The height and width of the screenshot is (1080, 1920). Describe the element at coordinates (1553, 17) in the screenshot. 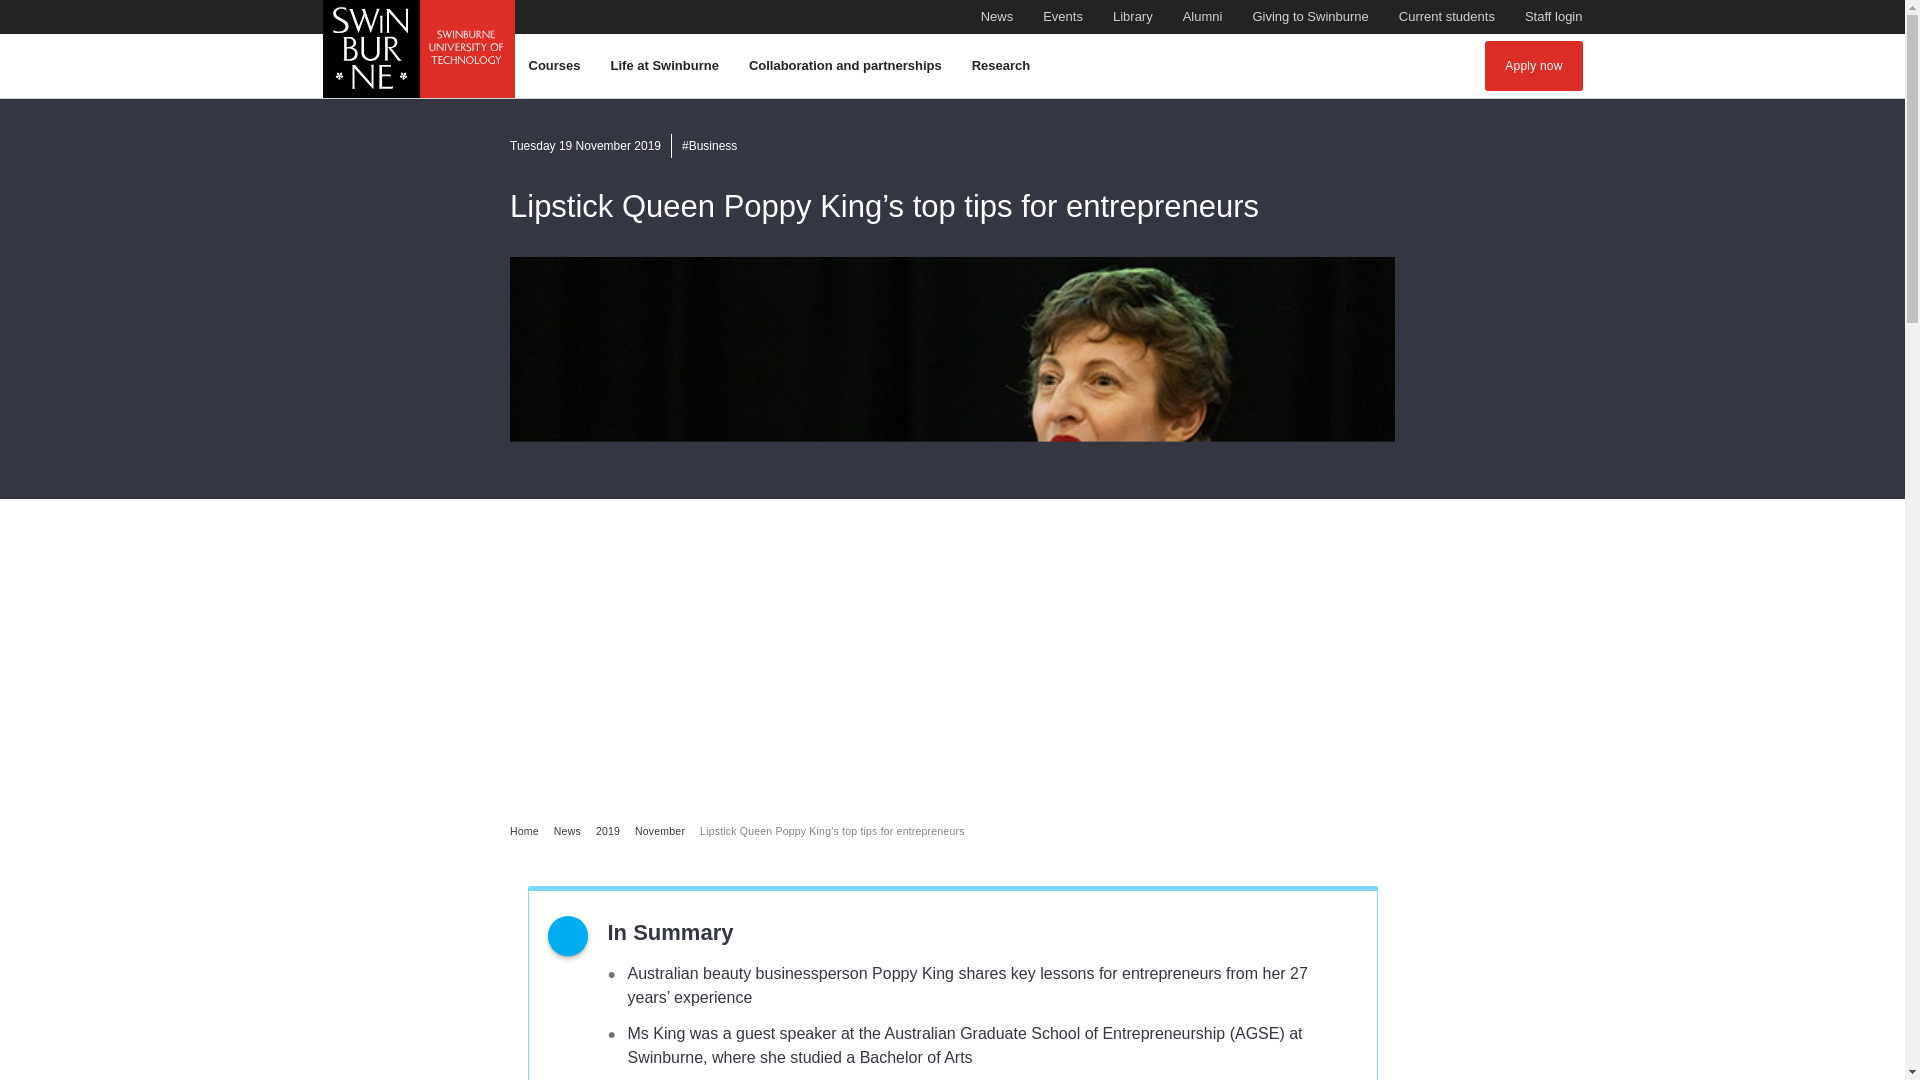

I see `Staff login` at that location.